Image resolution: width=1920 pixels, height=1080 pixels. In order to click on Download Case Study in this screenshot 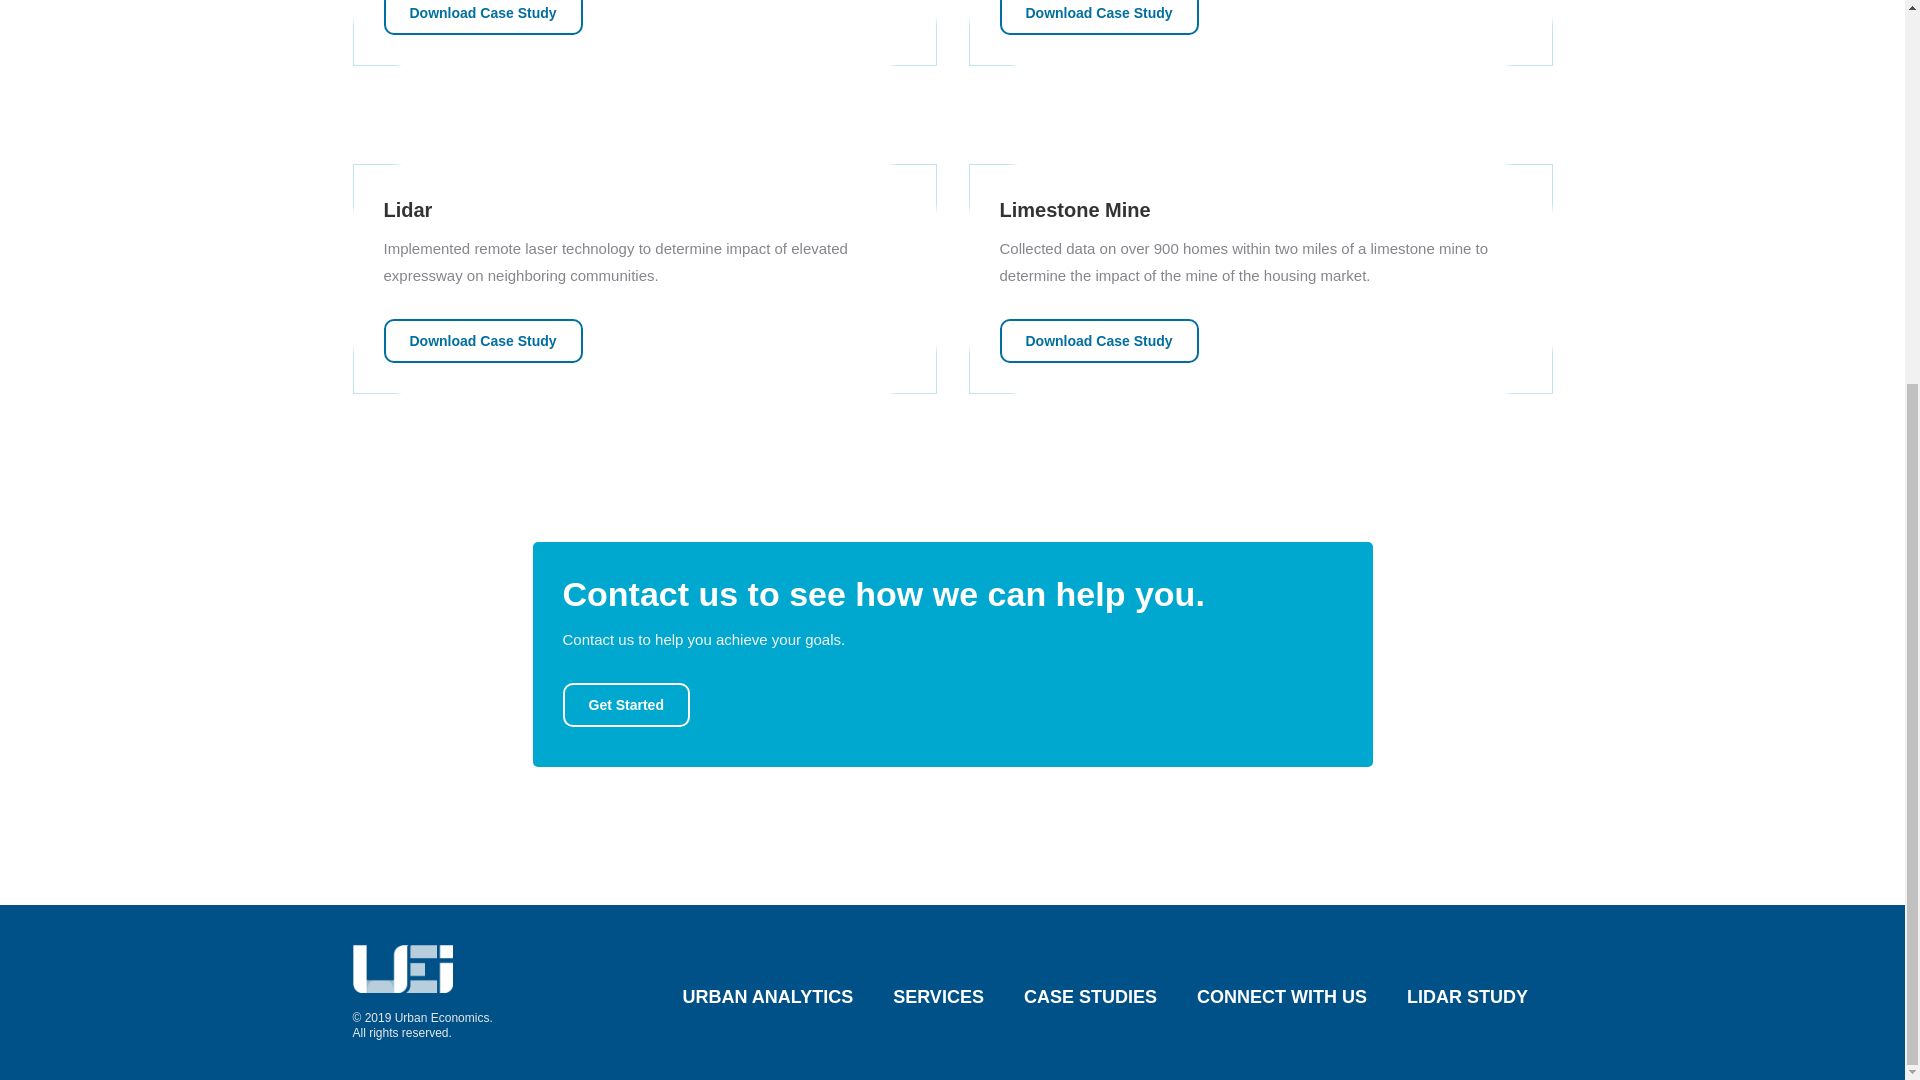, I will do `click(484, 17)`.